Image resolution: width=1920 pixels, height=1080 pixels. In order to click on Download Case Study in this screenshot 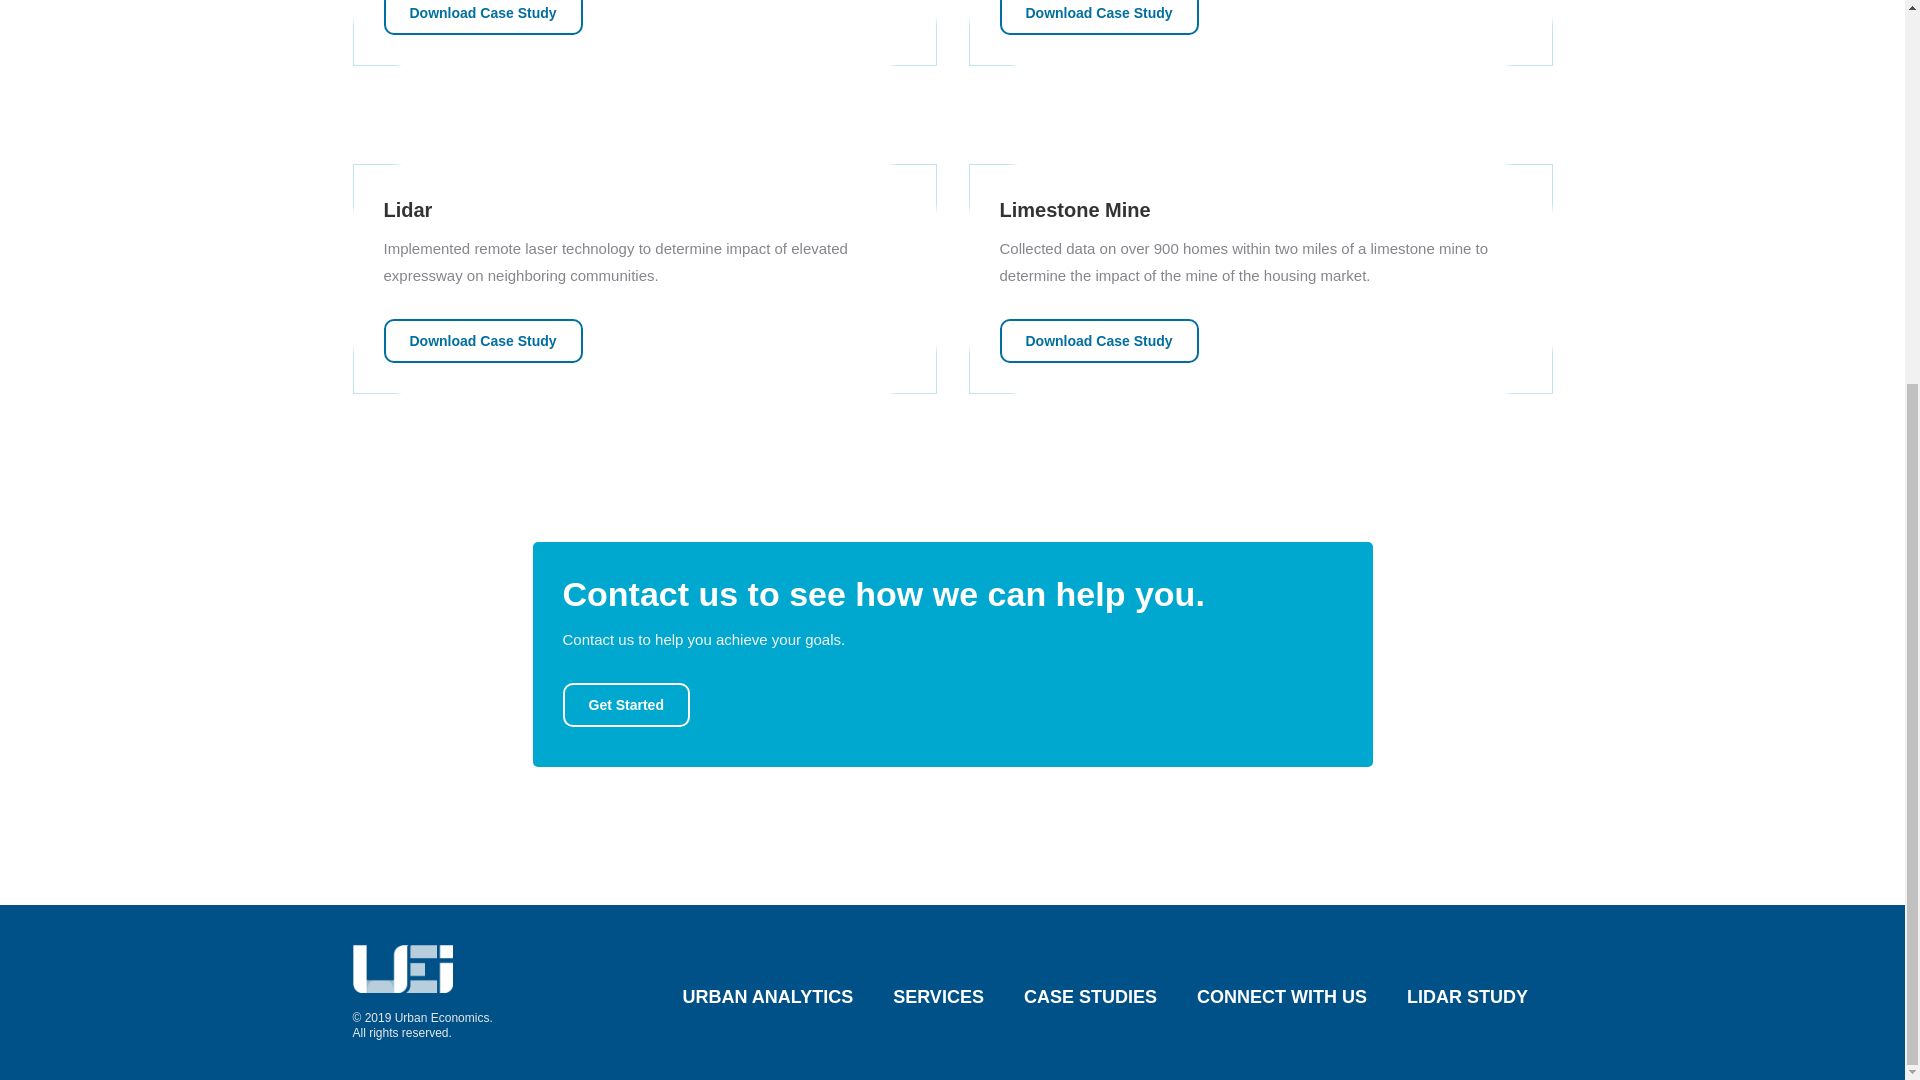, I will do `click(484, 17)`.